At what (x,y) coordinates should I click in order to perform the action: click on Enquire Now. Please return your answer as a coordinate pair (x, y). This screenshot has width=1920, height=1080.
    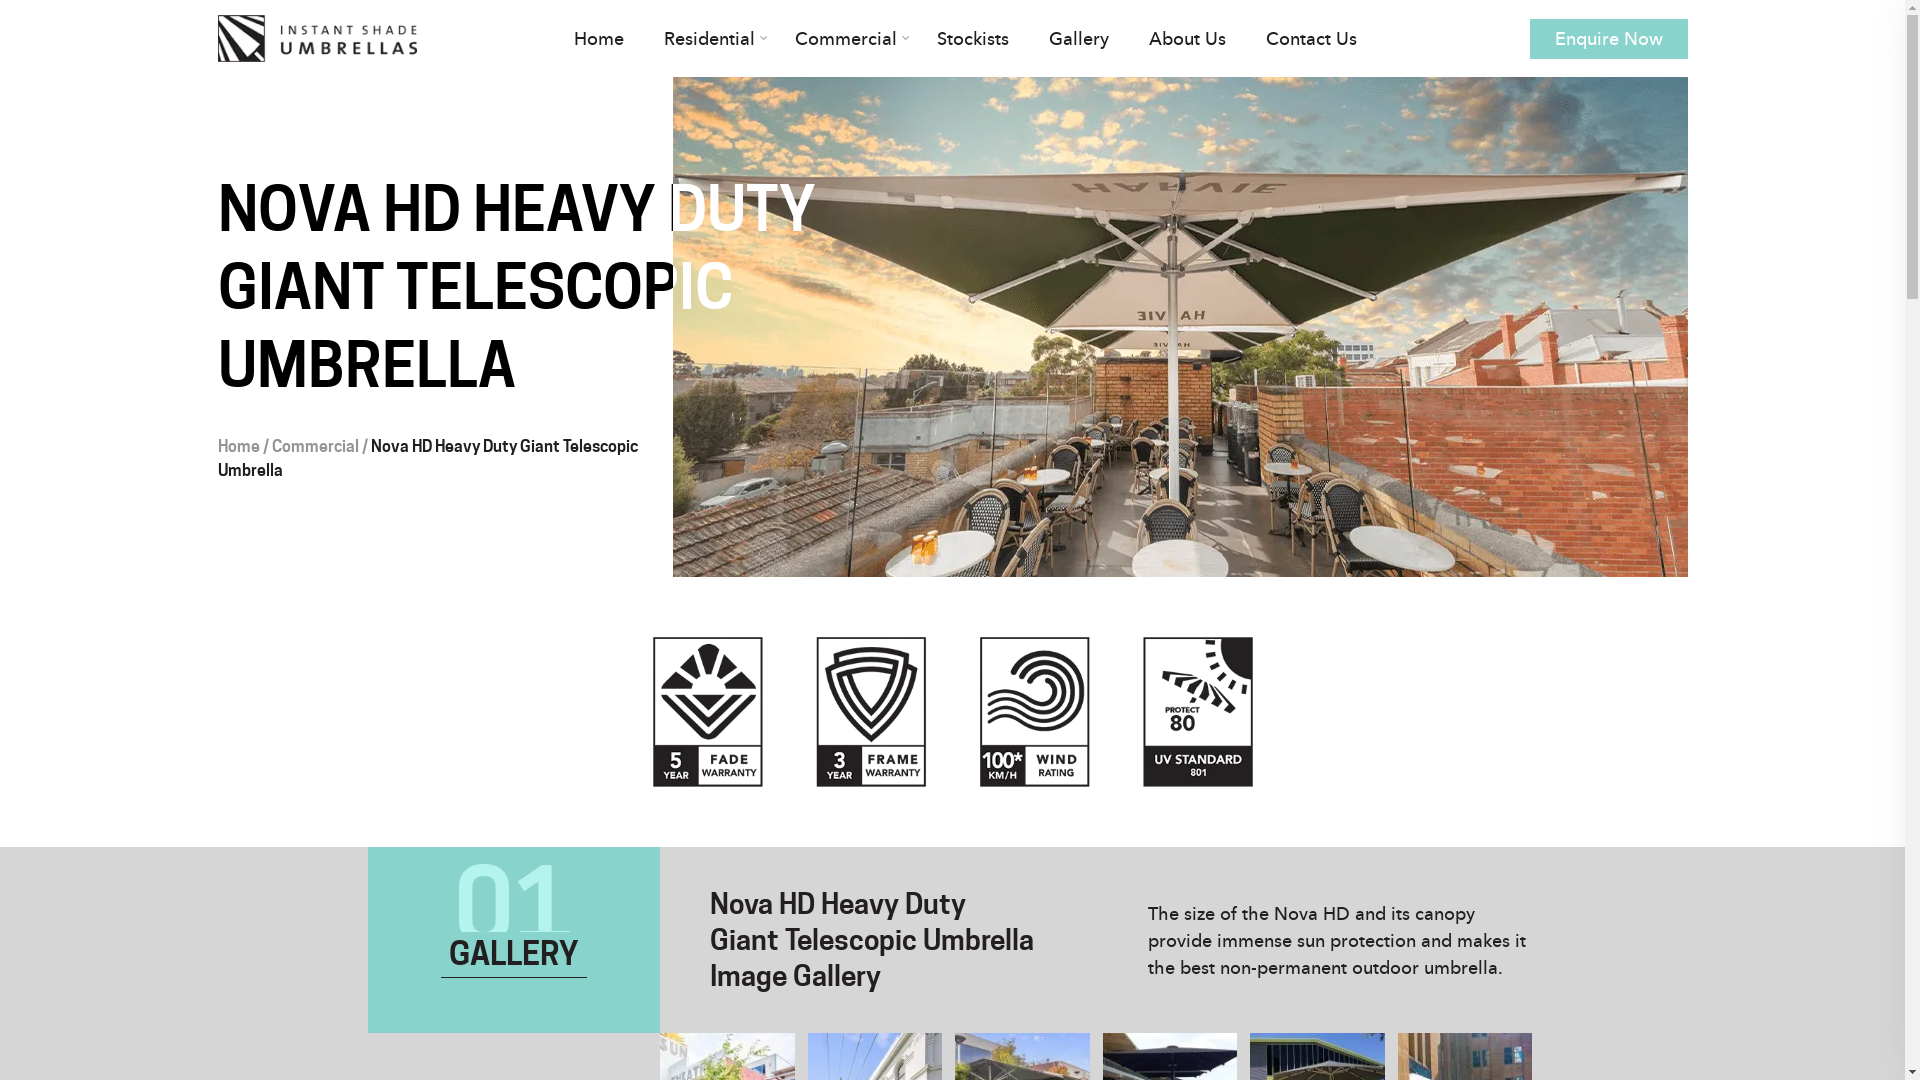
    Looking at the image, I should click on (1609, 38).